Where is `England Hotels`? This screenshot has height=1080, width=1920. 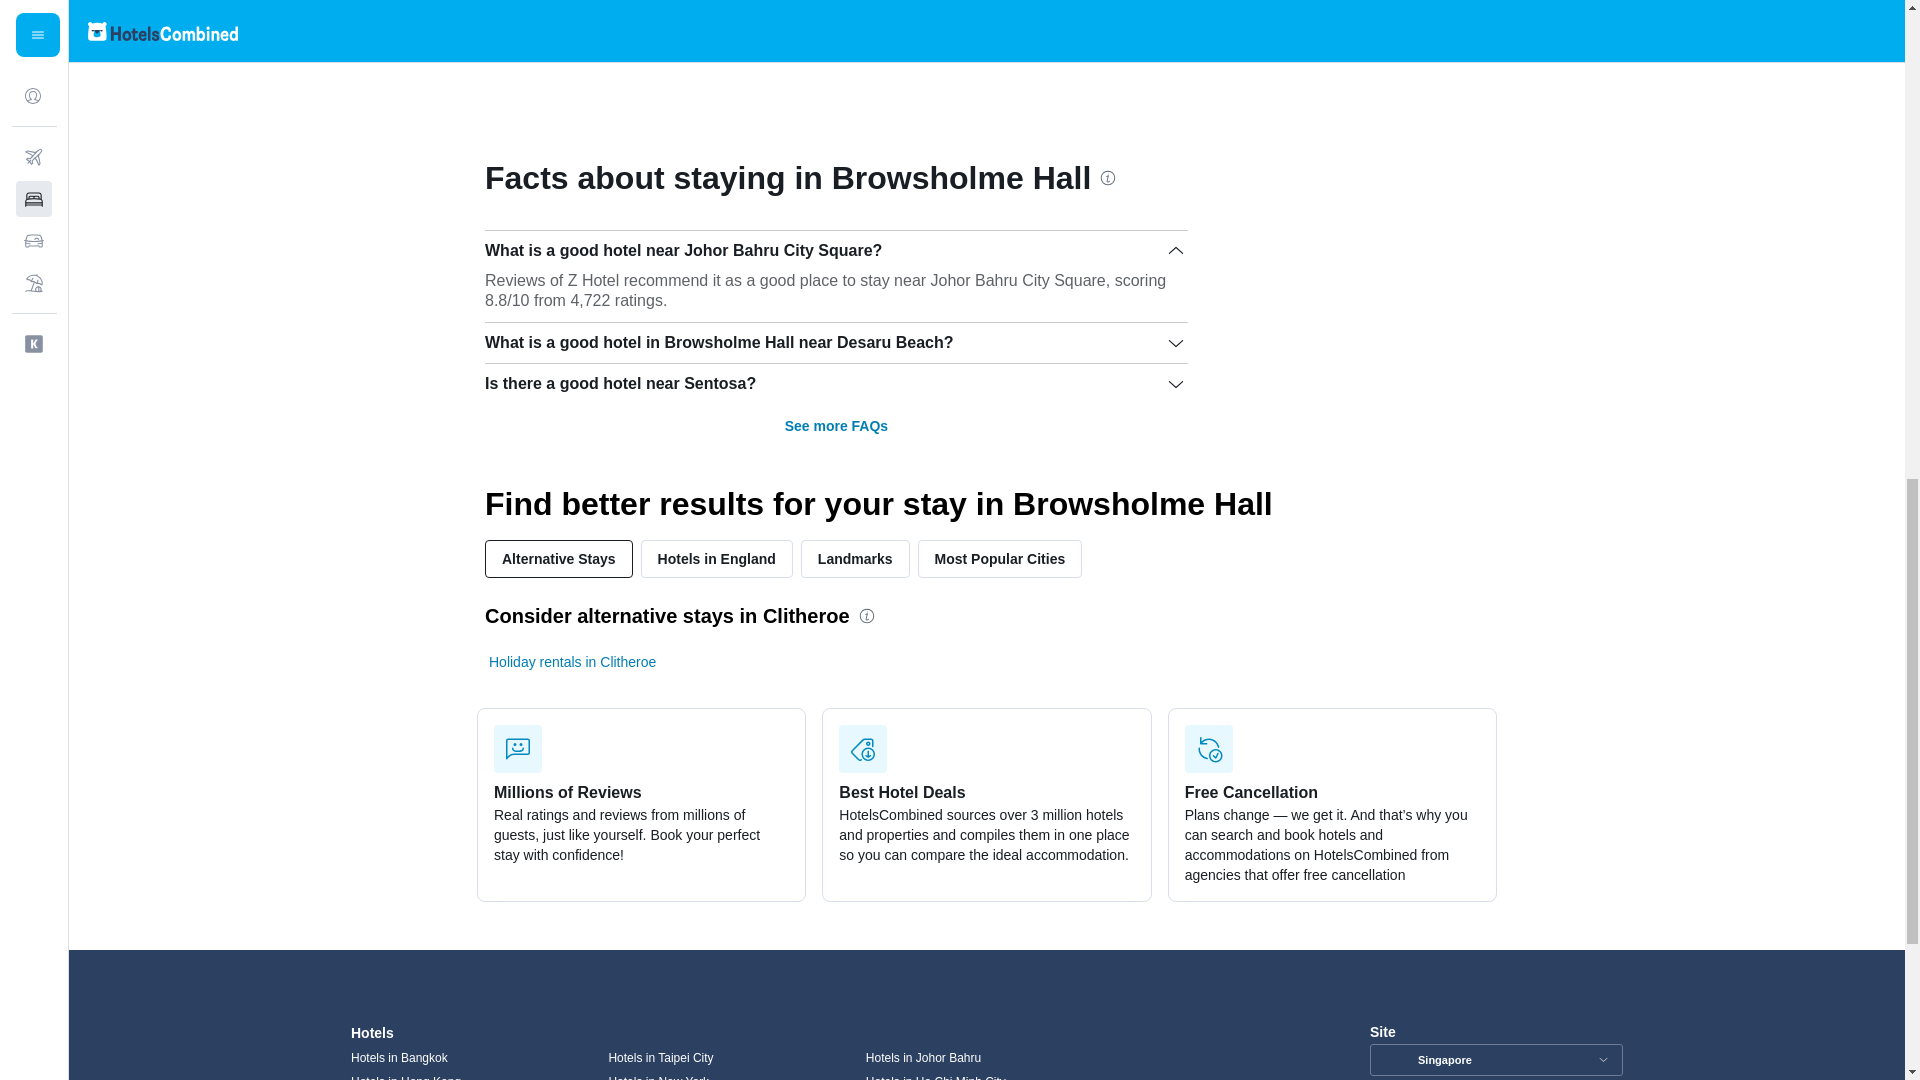 England Hotels is located at coordinates (766, 29).